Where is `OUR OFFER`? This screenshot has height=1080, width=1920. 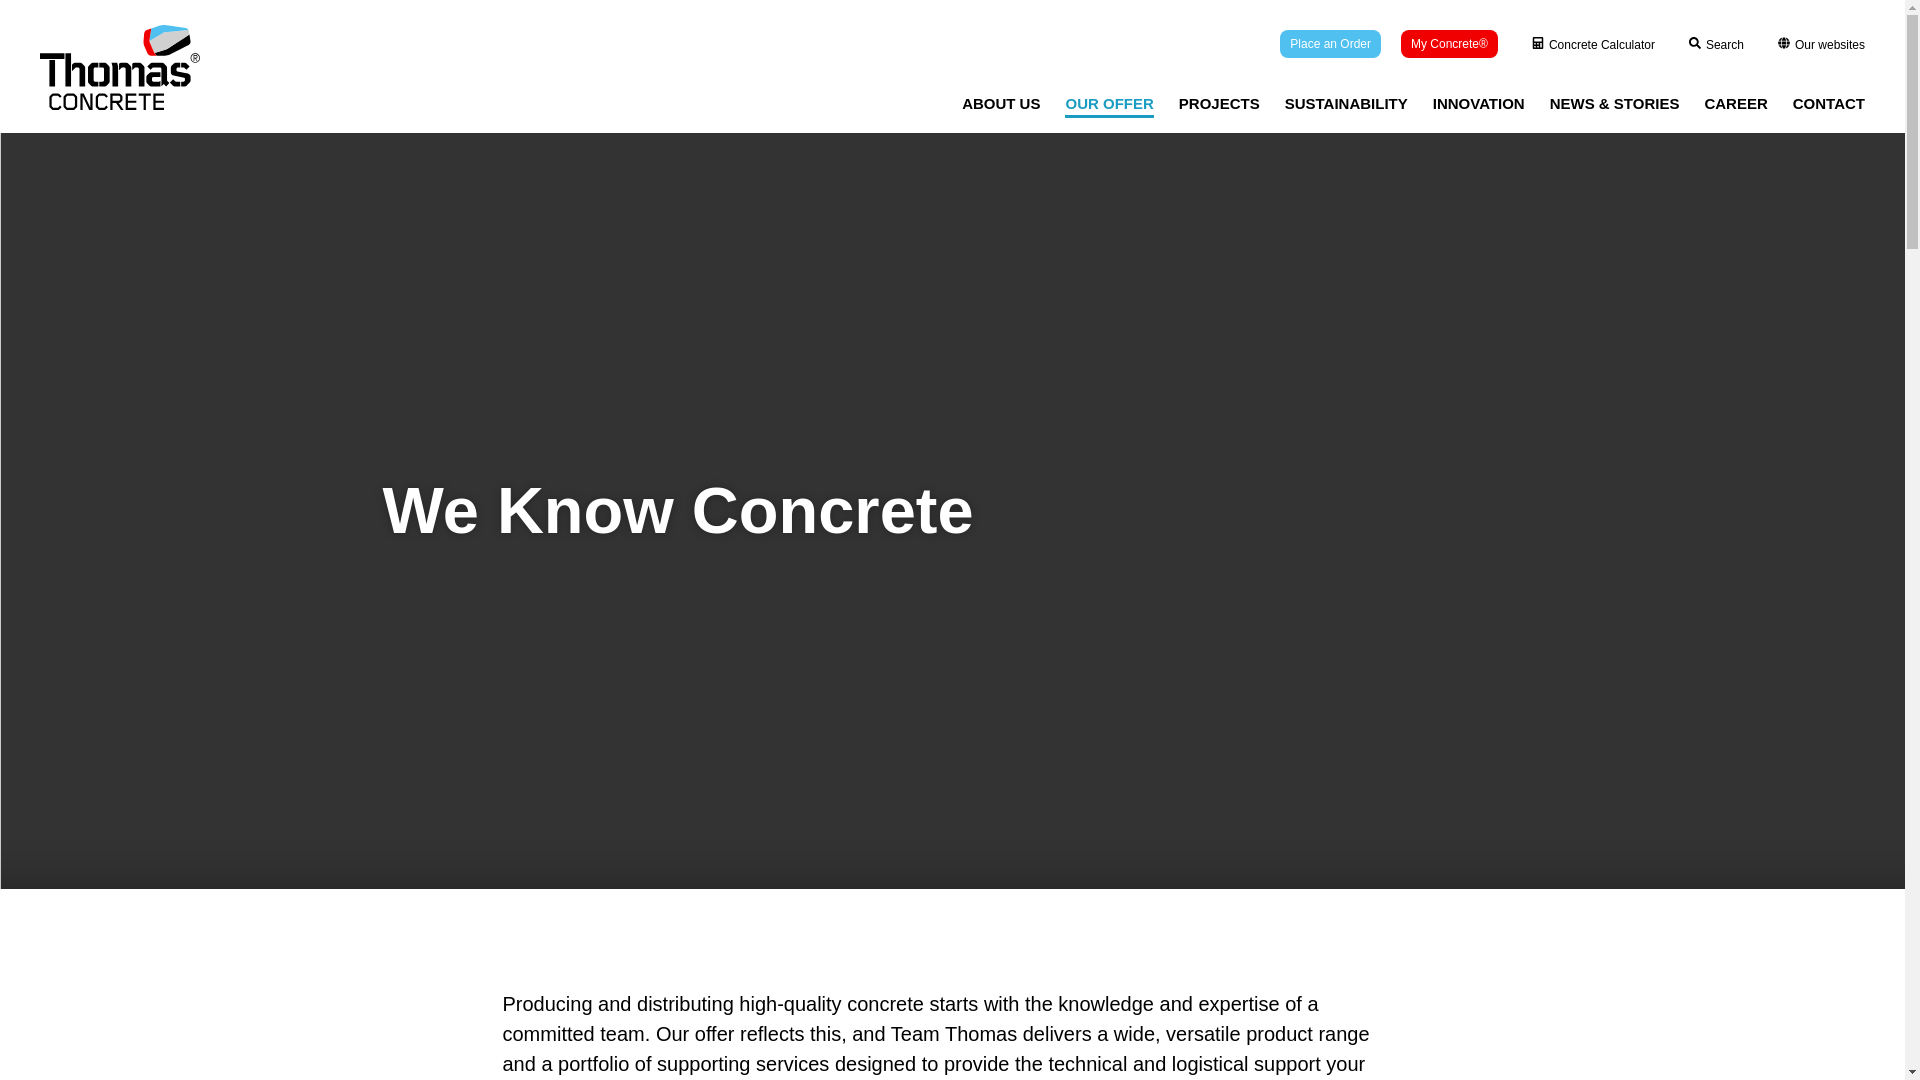
OUR OFFER is located at coordinates (1109, 102).